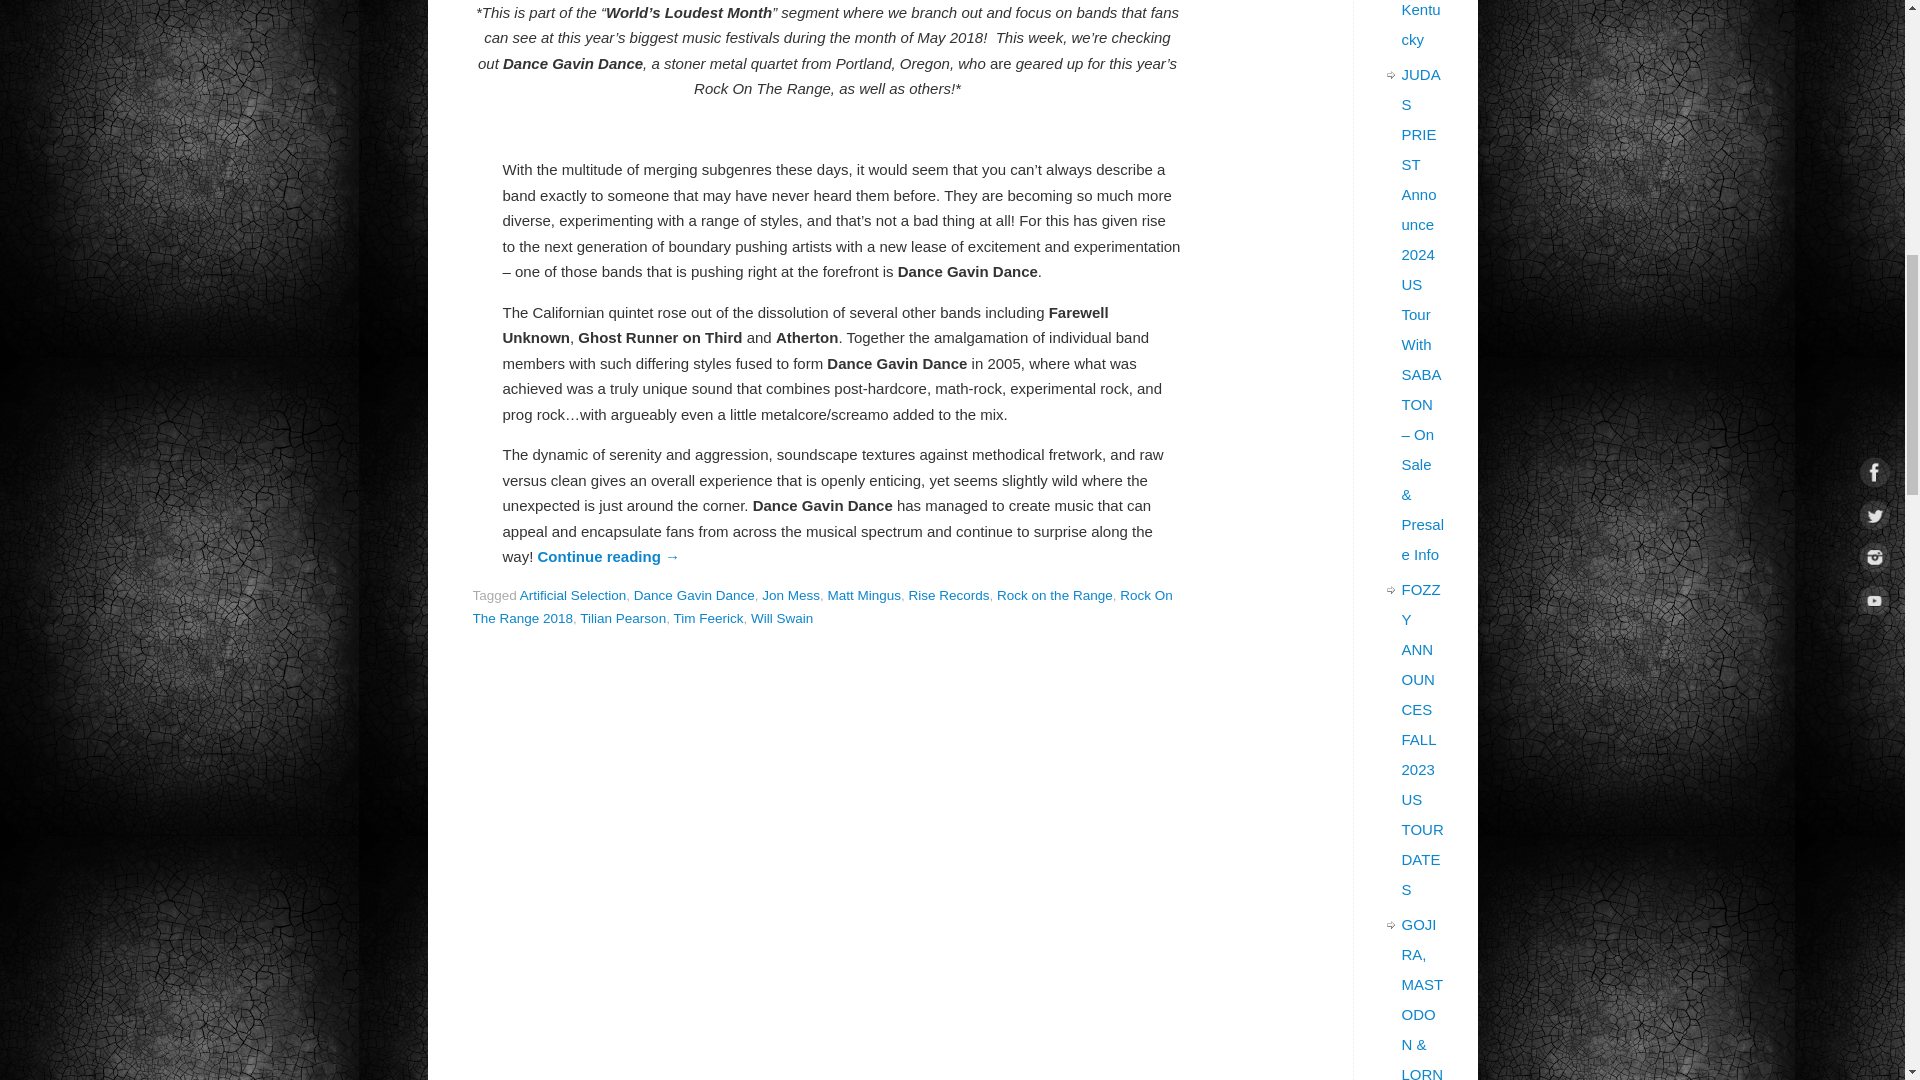 The image size is (1920, 1080). I want to click on Tilian Pearson, so click(622, 618).